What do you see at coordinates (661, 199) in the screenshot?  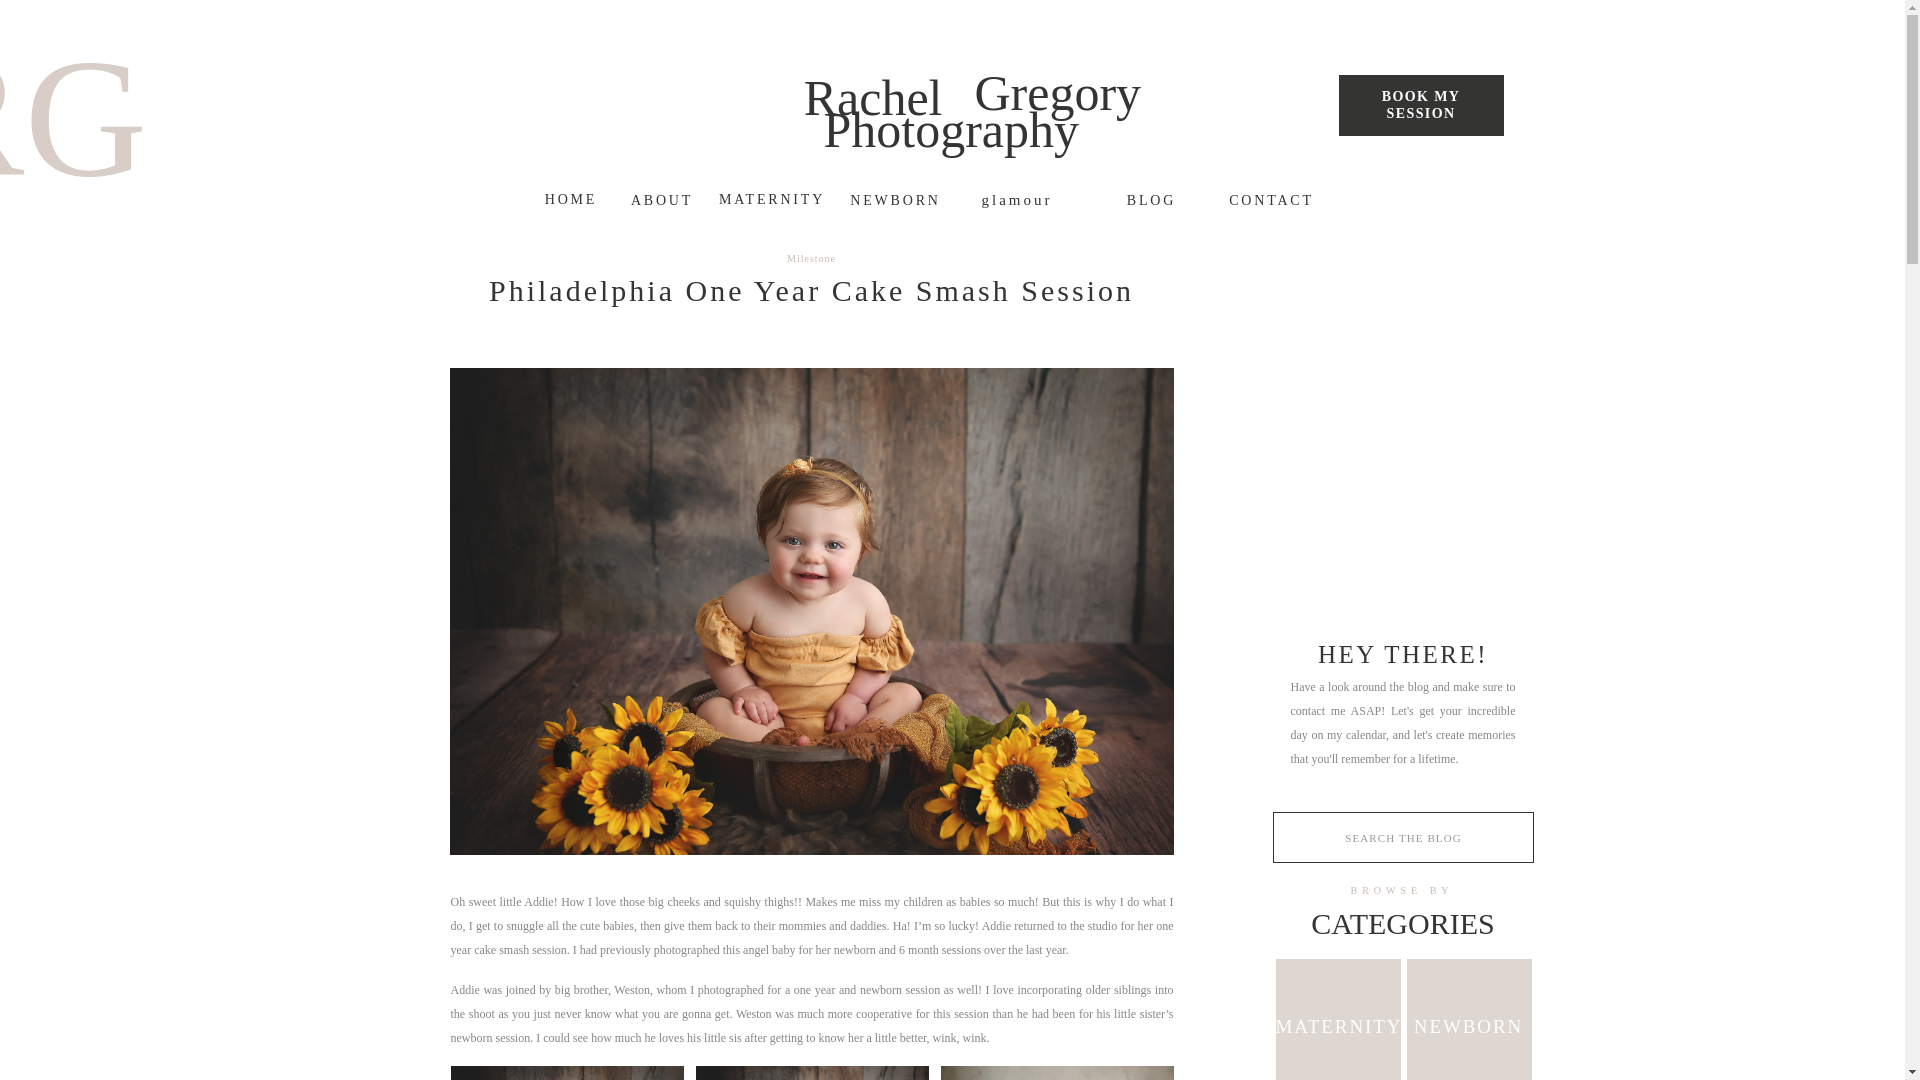 I see `ABOUT` at bounding box center [661, 199].